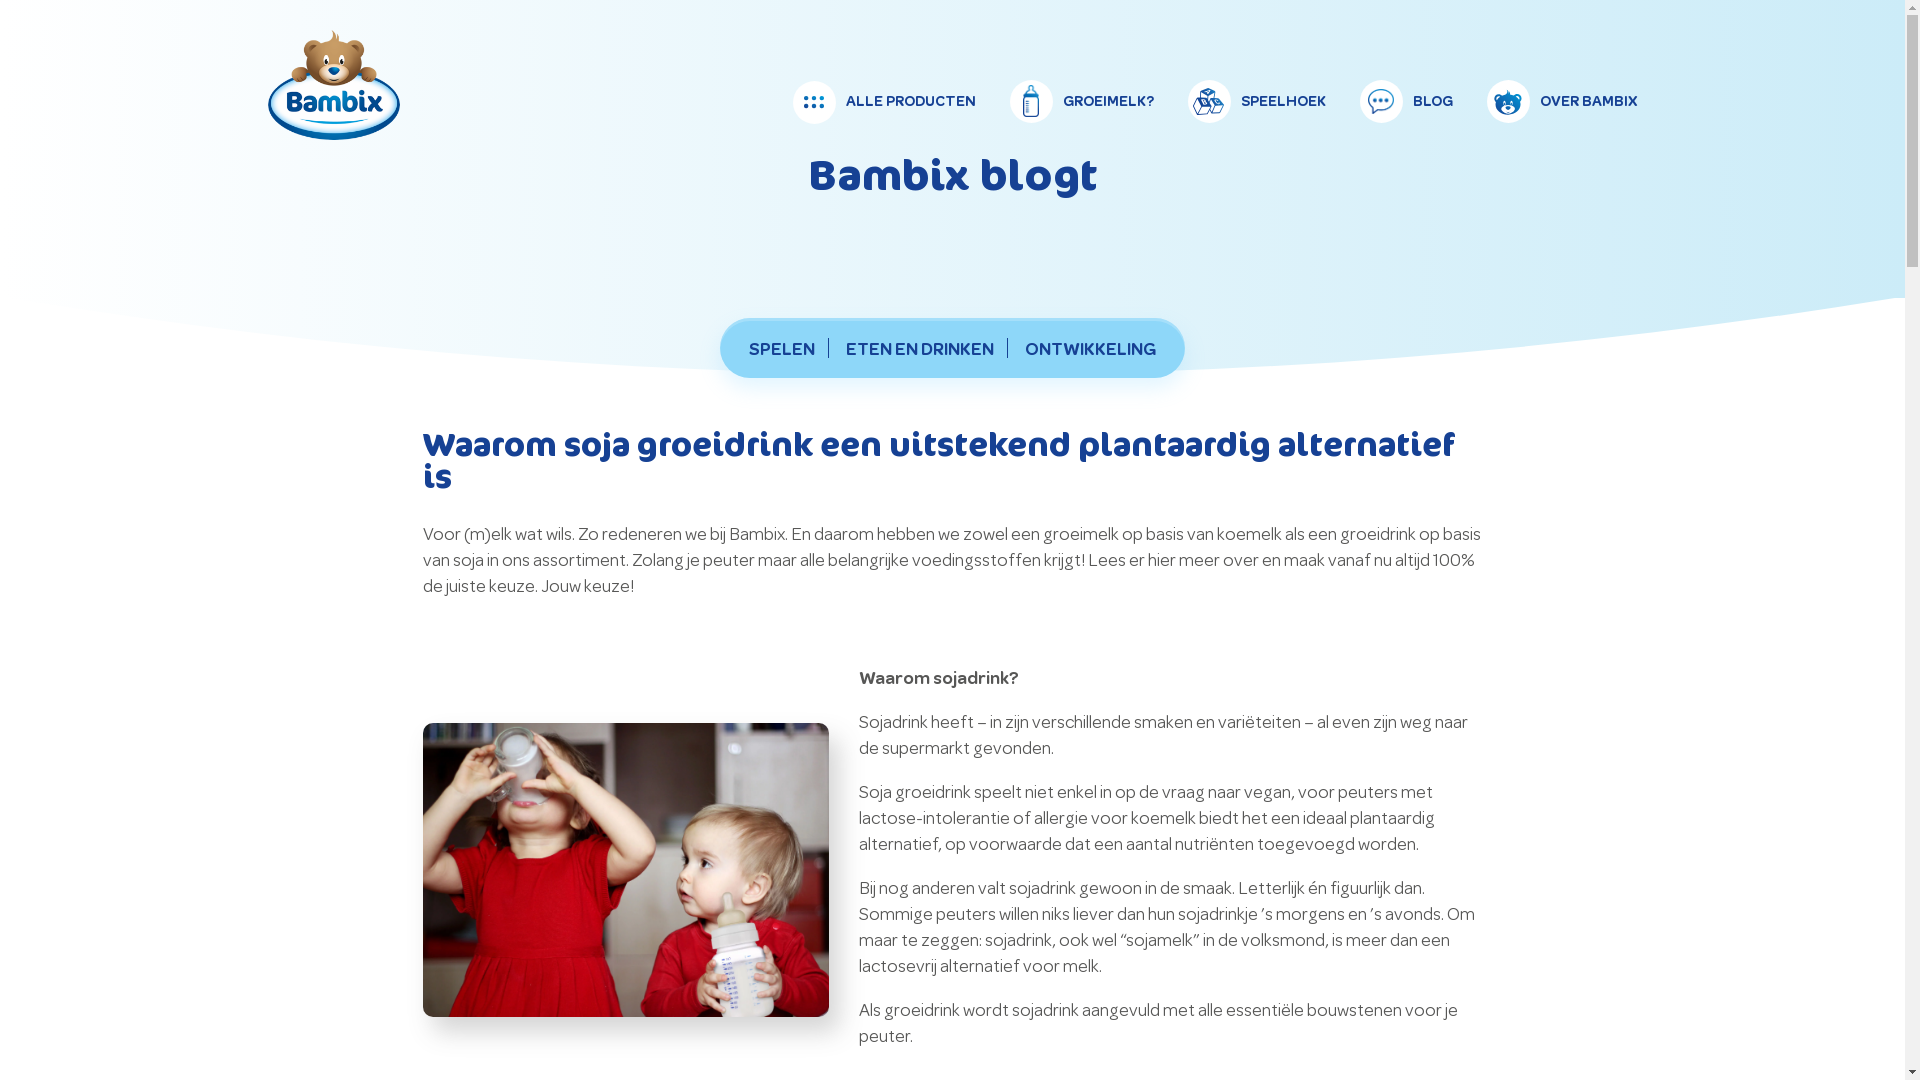 Image resolution: width=1920 pixels, height=1080 pixels. What do you see at coordinates (334, 135) in the screenshot?
I see `Bambix` at bounding box center [334, 135].